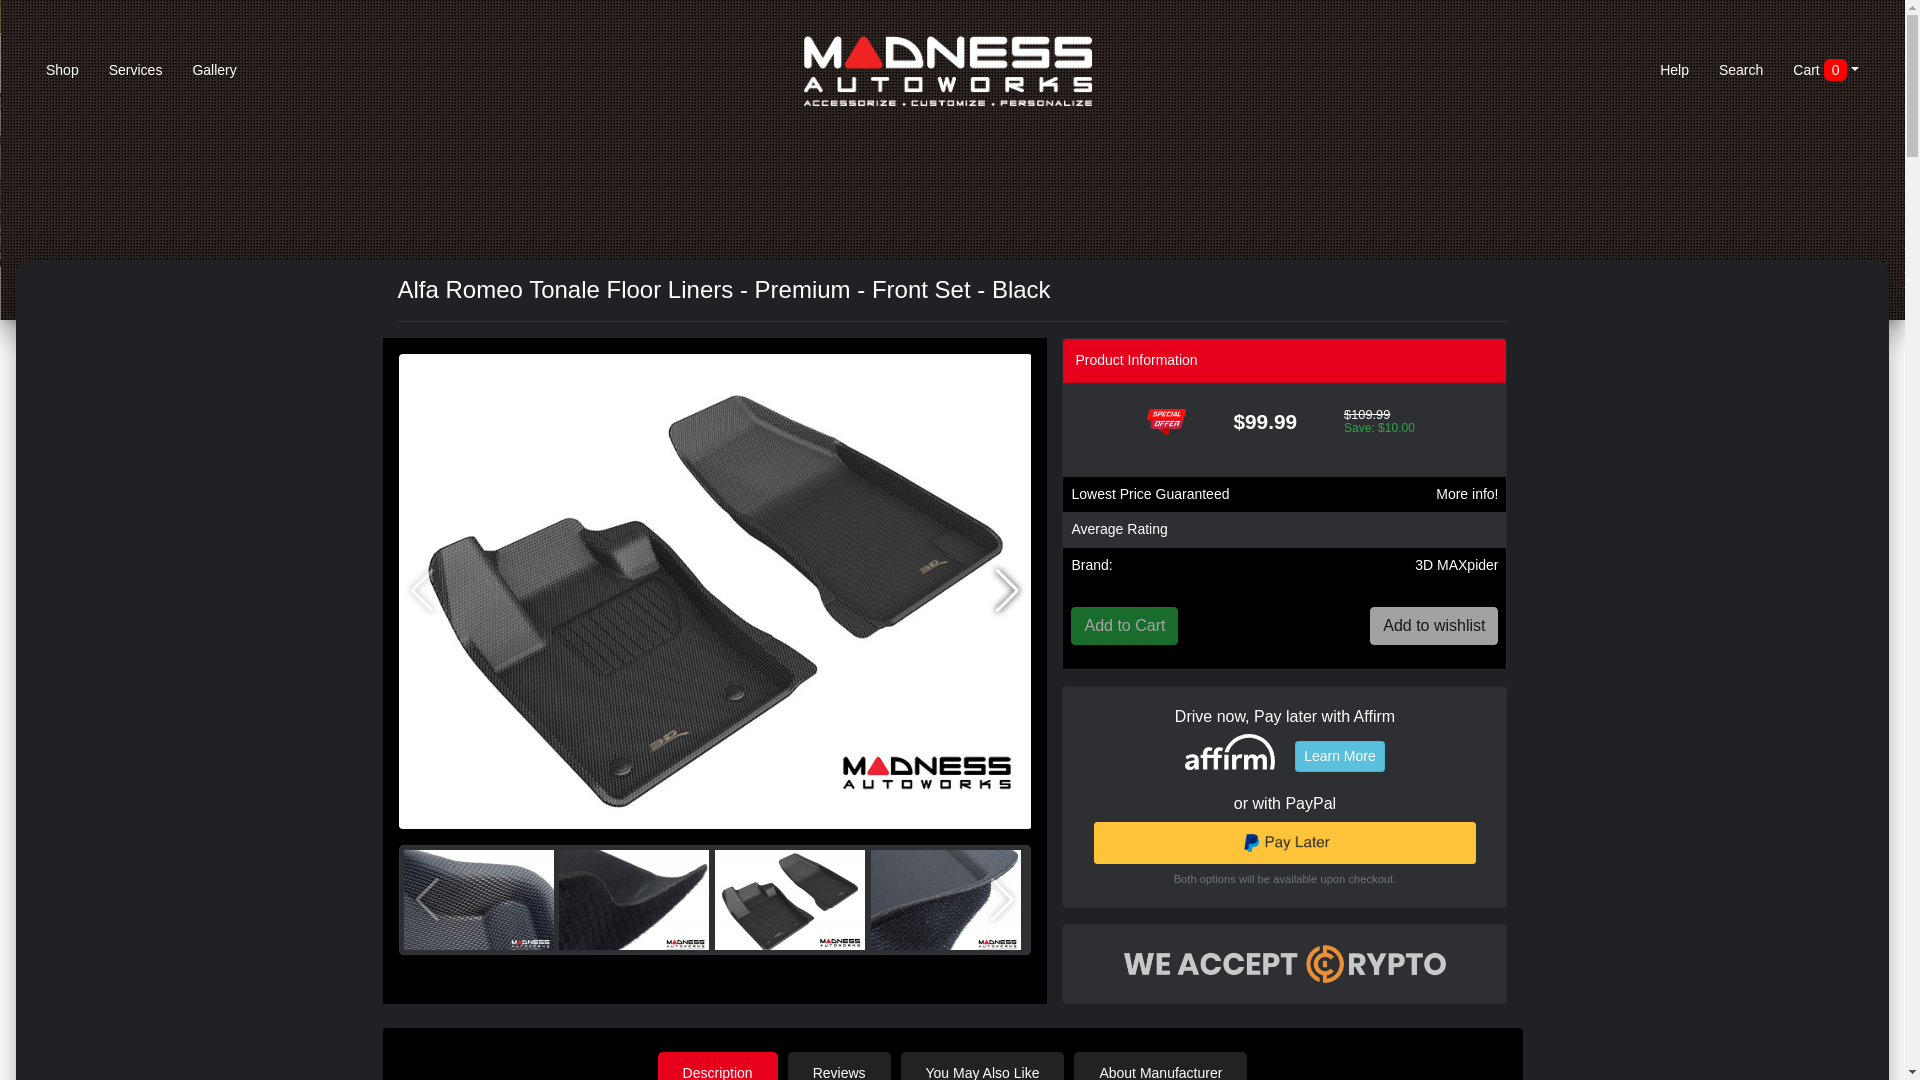 The height and width of the screenshot is (1080, 1920). I want to click on Alfa Romeo Tonale Floor Liners - Premium - Front Set - Black, so click(633, 900).